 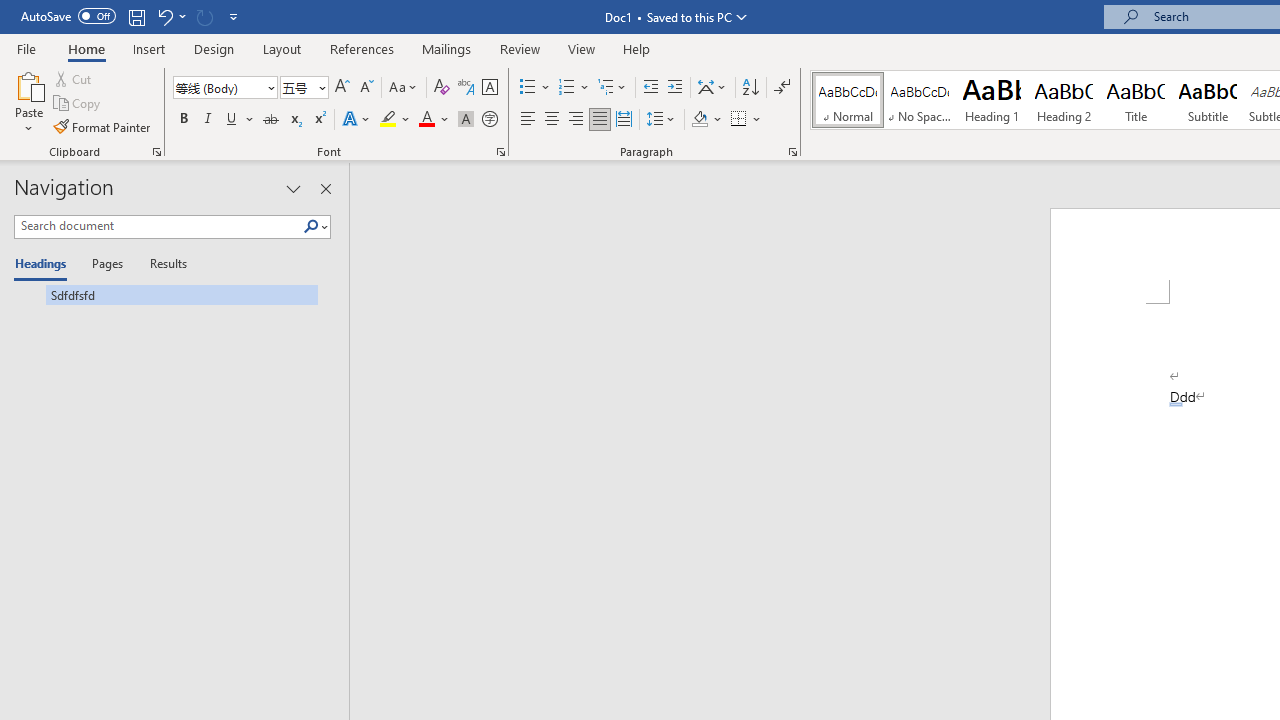 What do you see at coordinates (520, 48) in the screenshot?
I see `Review` at bounding box center [520, 48].